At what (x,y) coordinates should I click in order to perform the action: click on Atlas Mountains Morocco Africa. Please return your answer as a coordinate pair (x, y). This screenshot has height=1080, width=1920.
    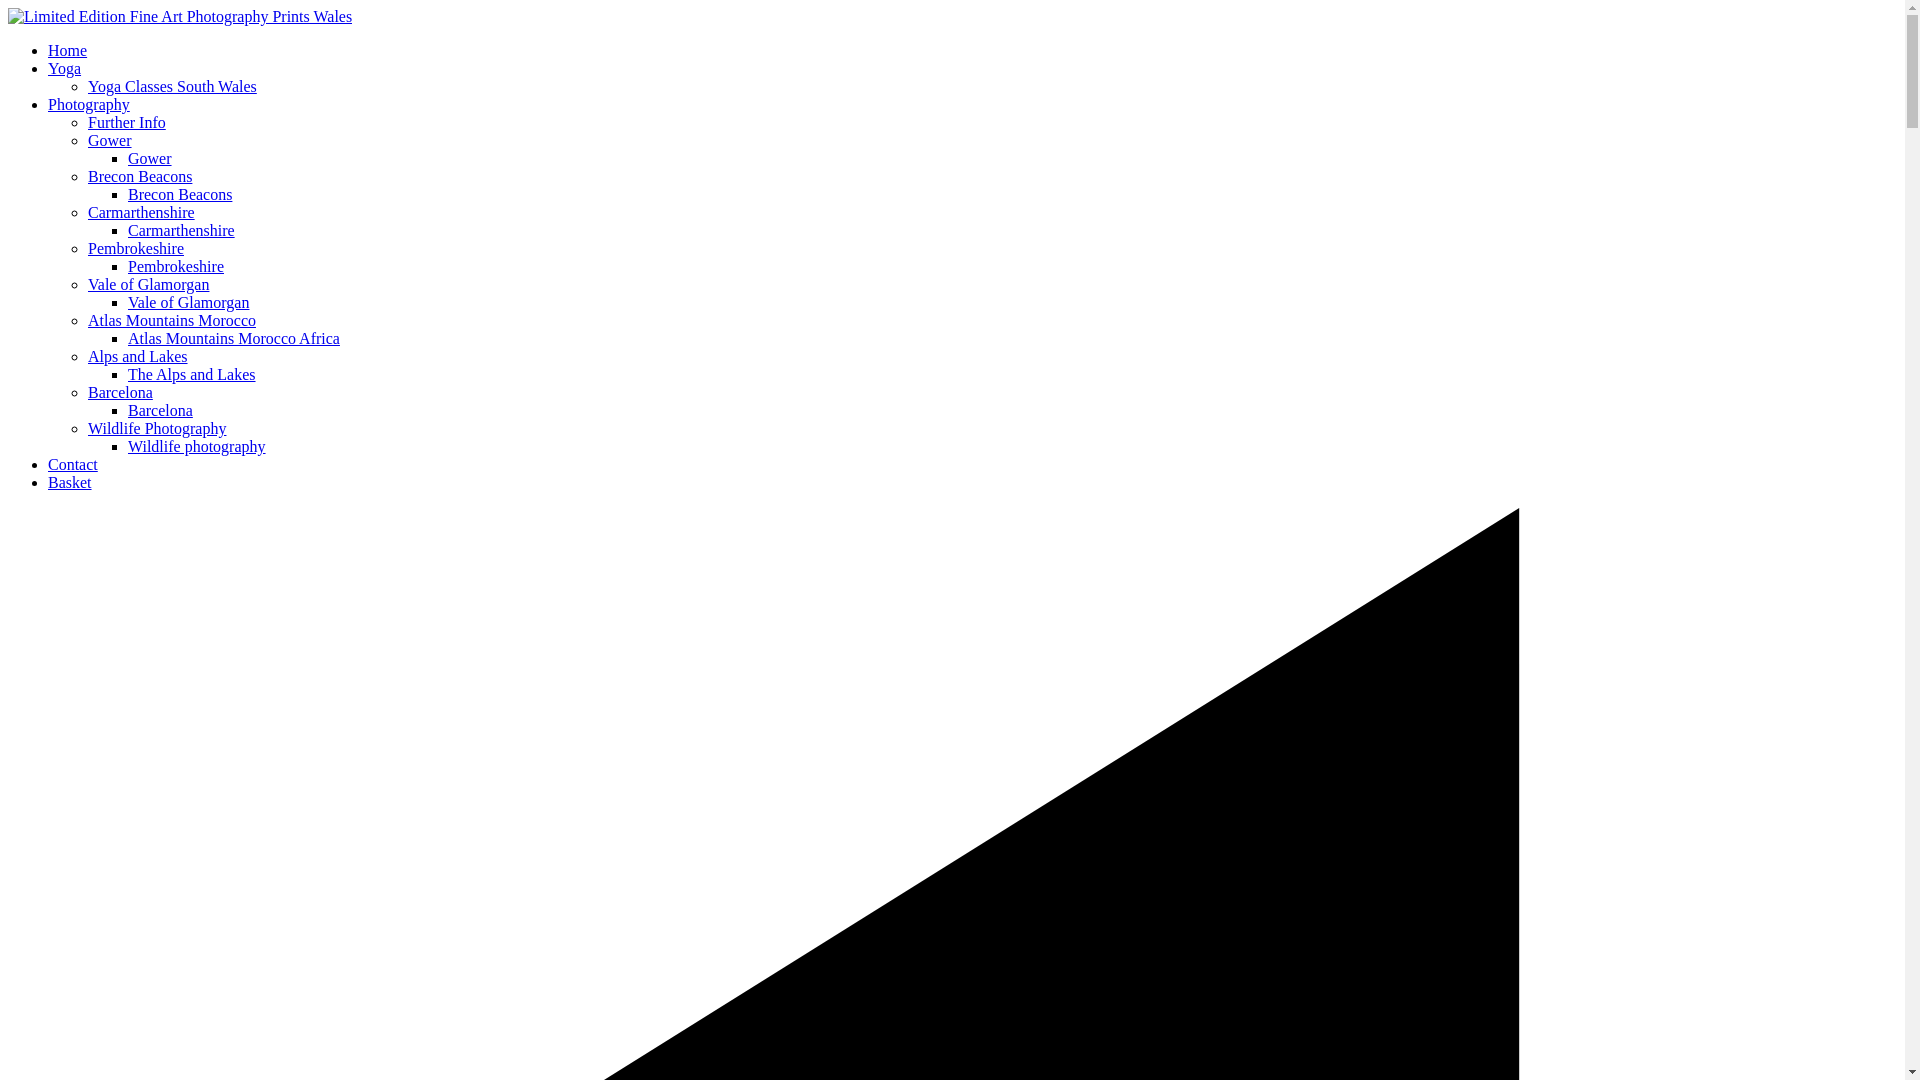
    Looking at the image, I should click on (234, 338).